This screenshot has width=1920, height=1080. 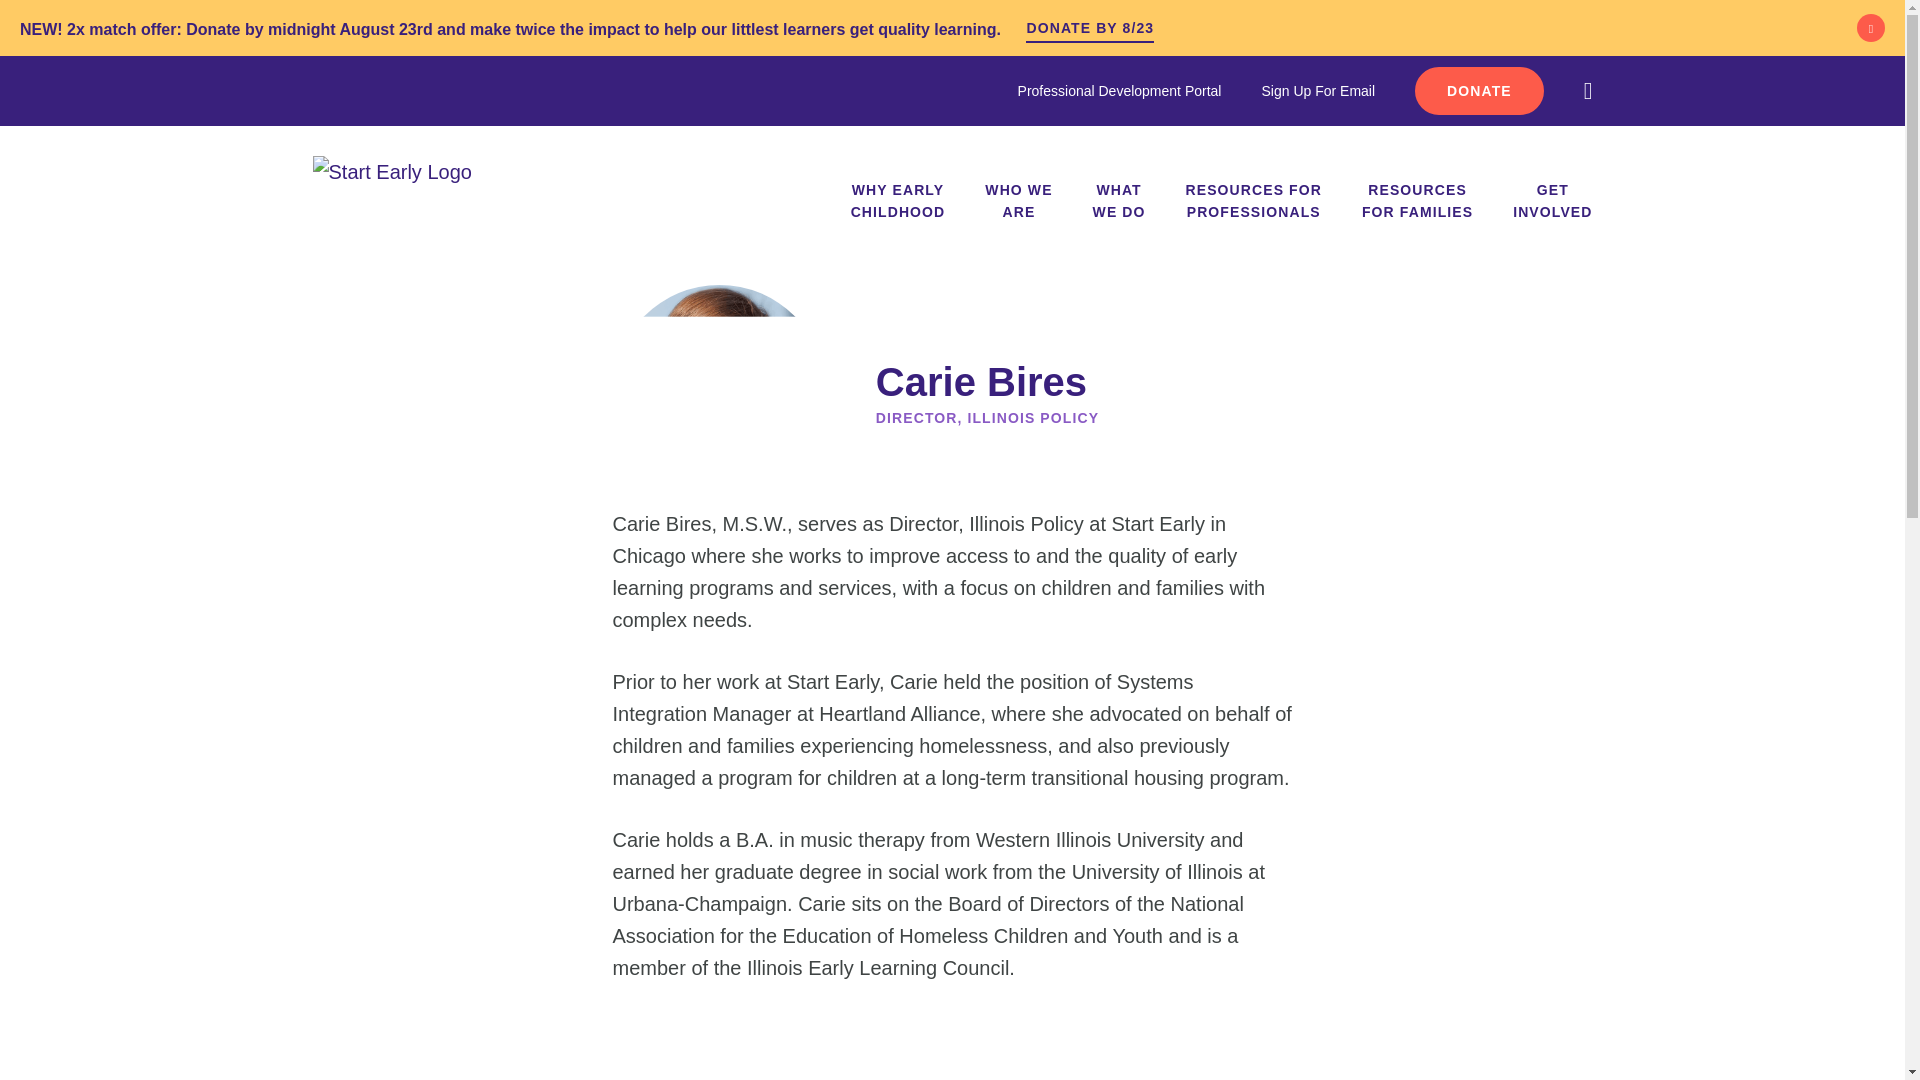 I want to click on DONATE, so click(x=898, y=201).